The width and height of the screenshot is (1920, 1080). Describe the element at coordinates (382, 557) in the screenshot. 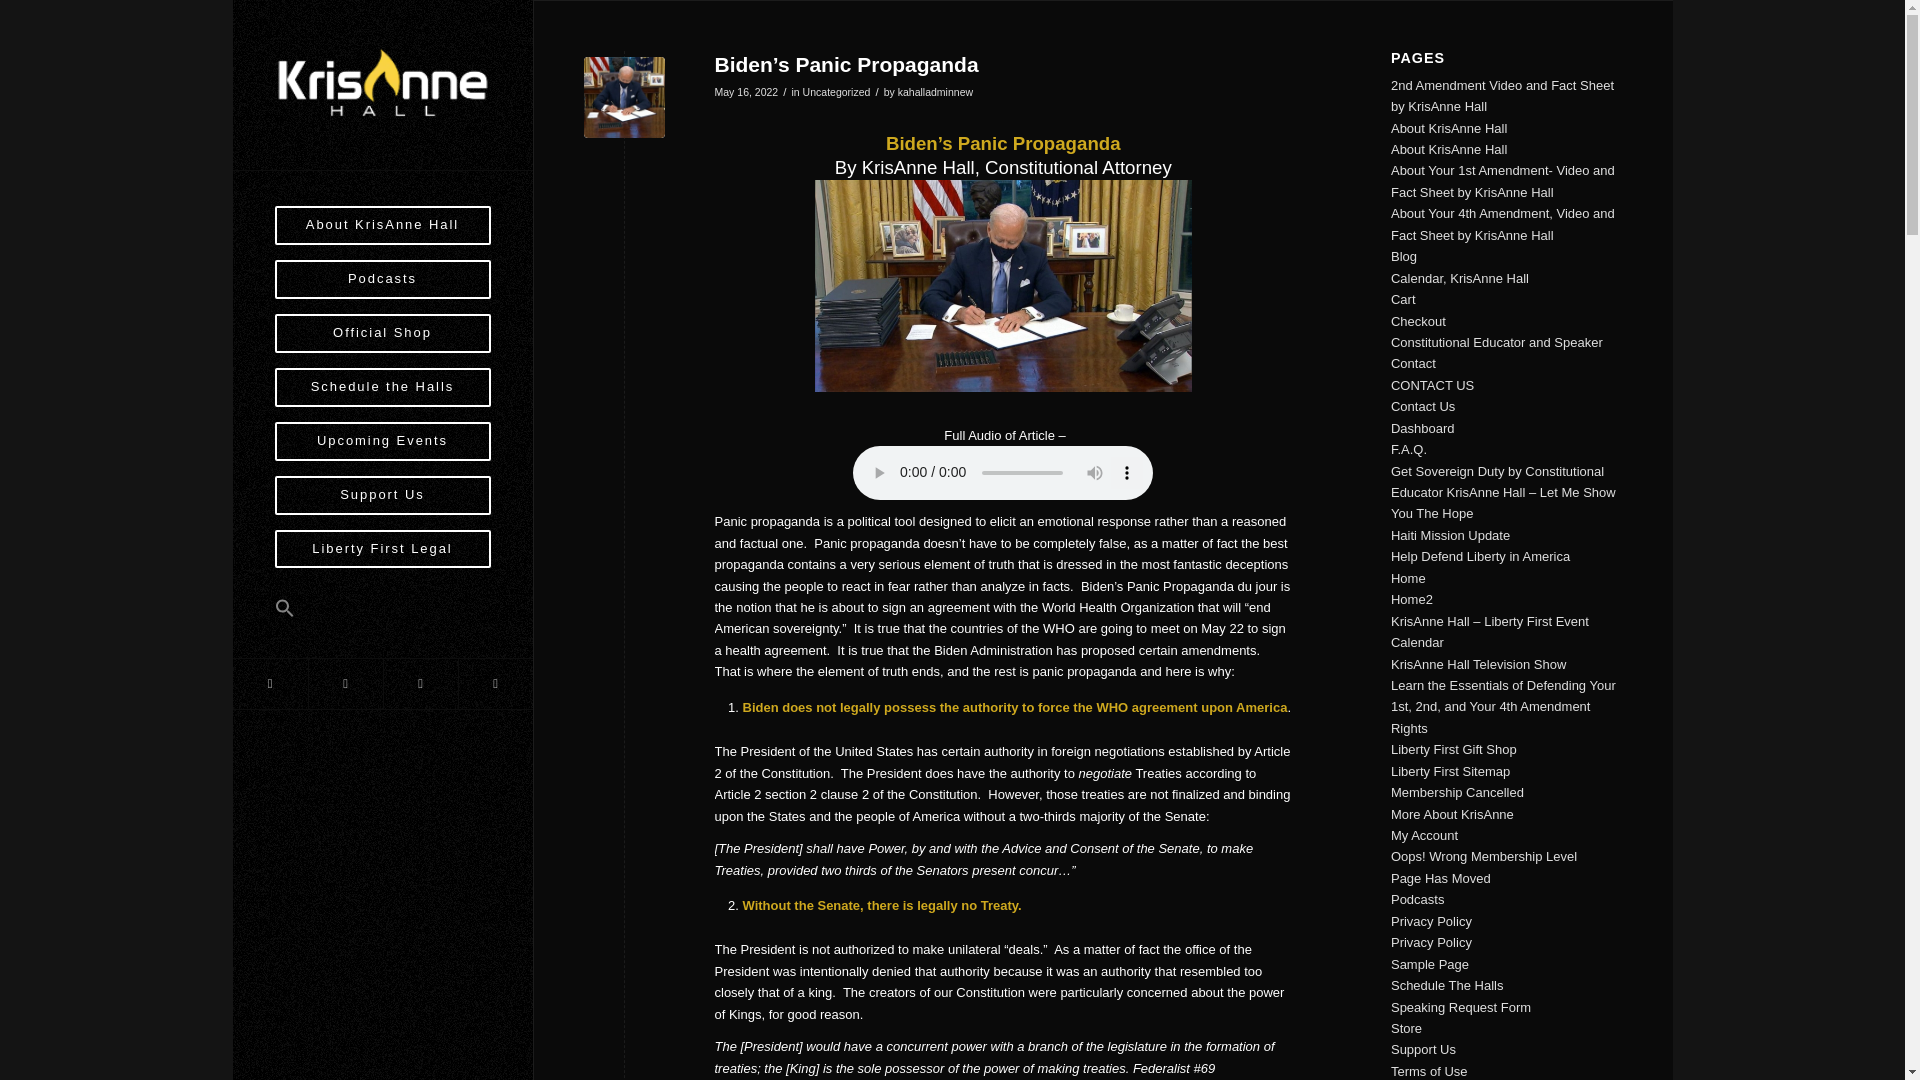

I see `Liberty First Legal` at that location.